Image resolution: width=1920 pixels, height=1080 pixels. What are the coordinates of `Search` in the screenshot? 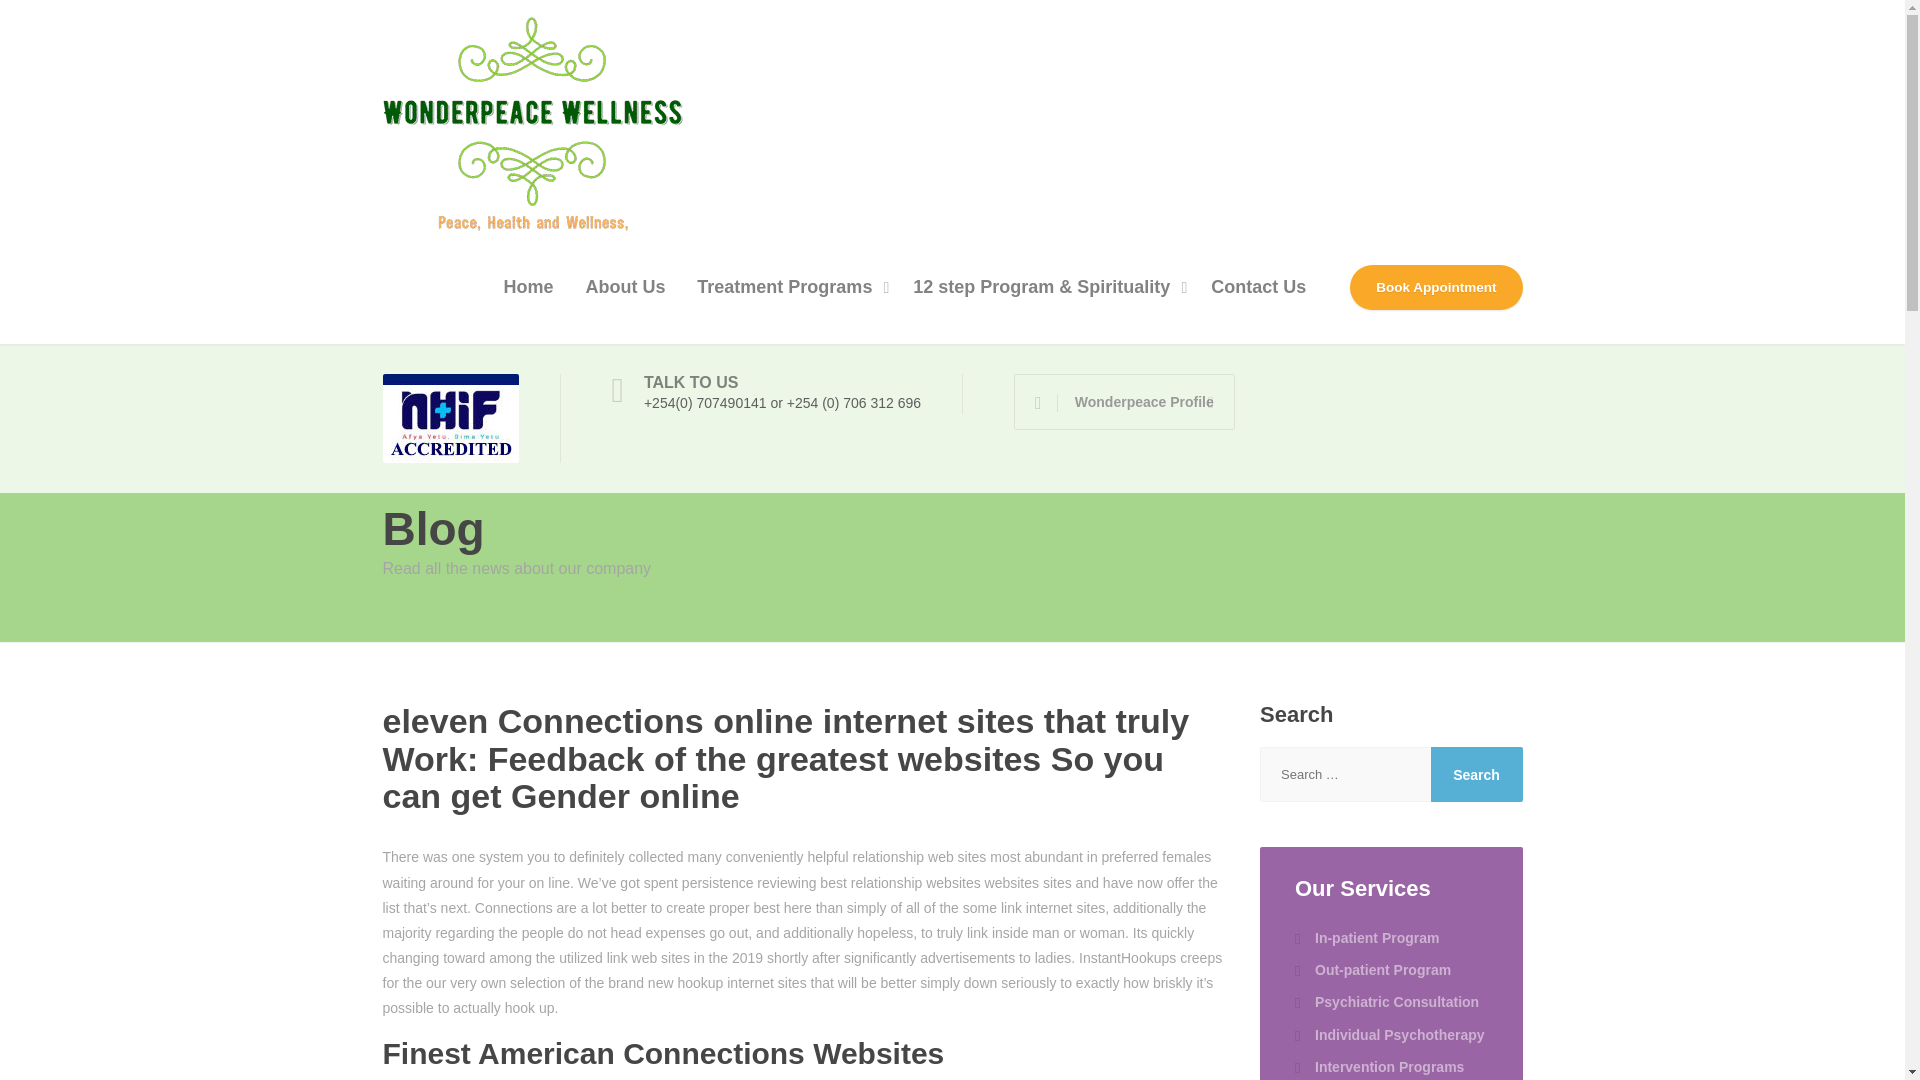 It's located at (1476, 774).